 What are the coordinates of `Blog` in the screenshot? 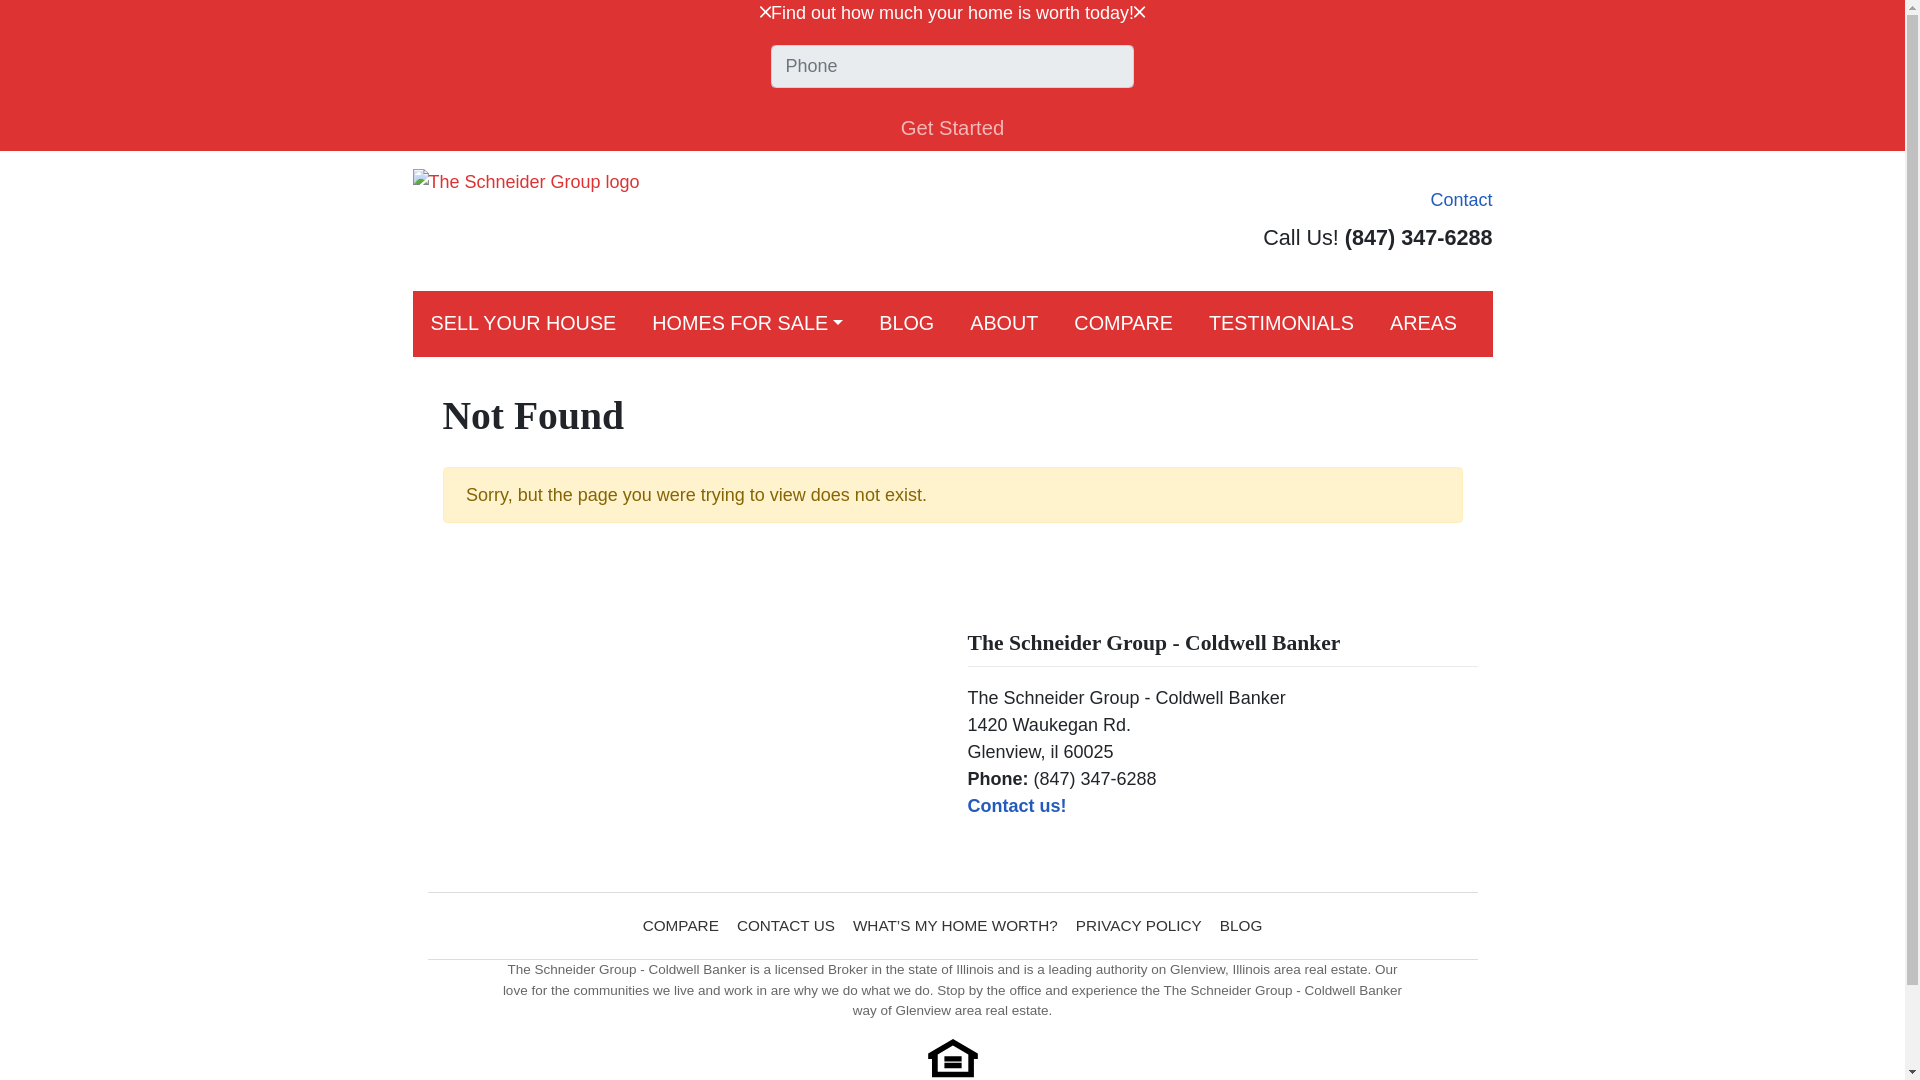 It's located at (906, 324).